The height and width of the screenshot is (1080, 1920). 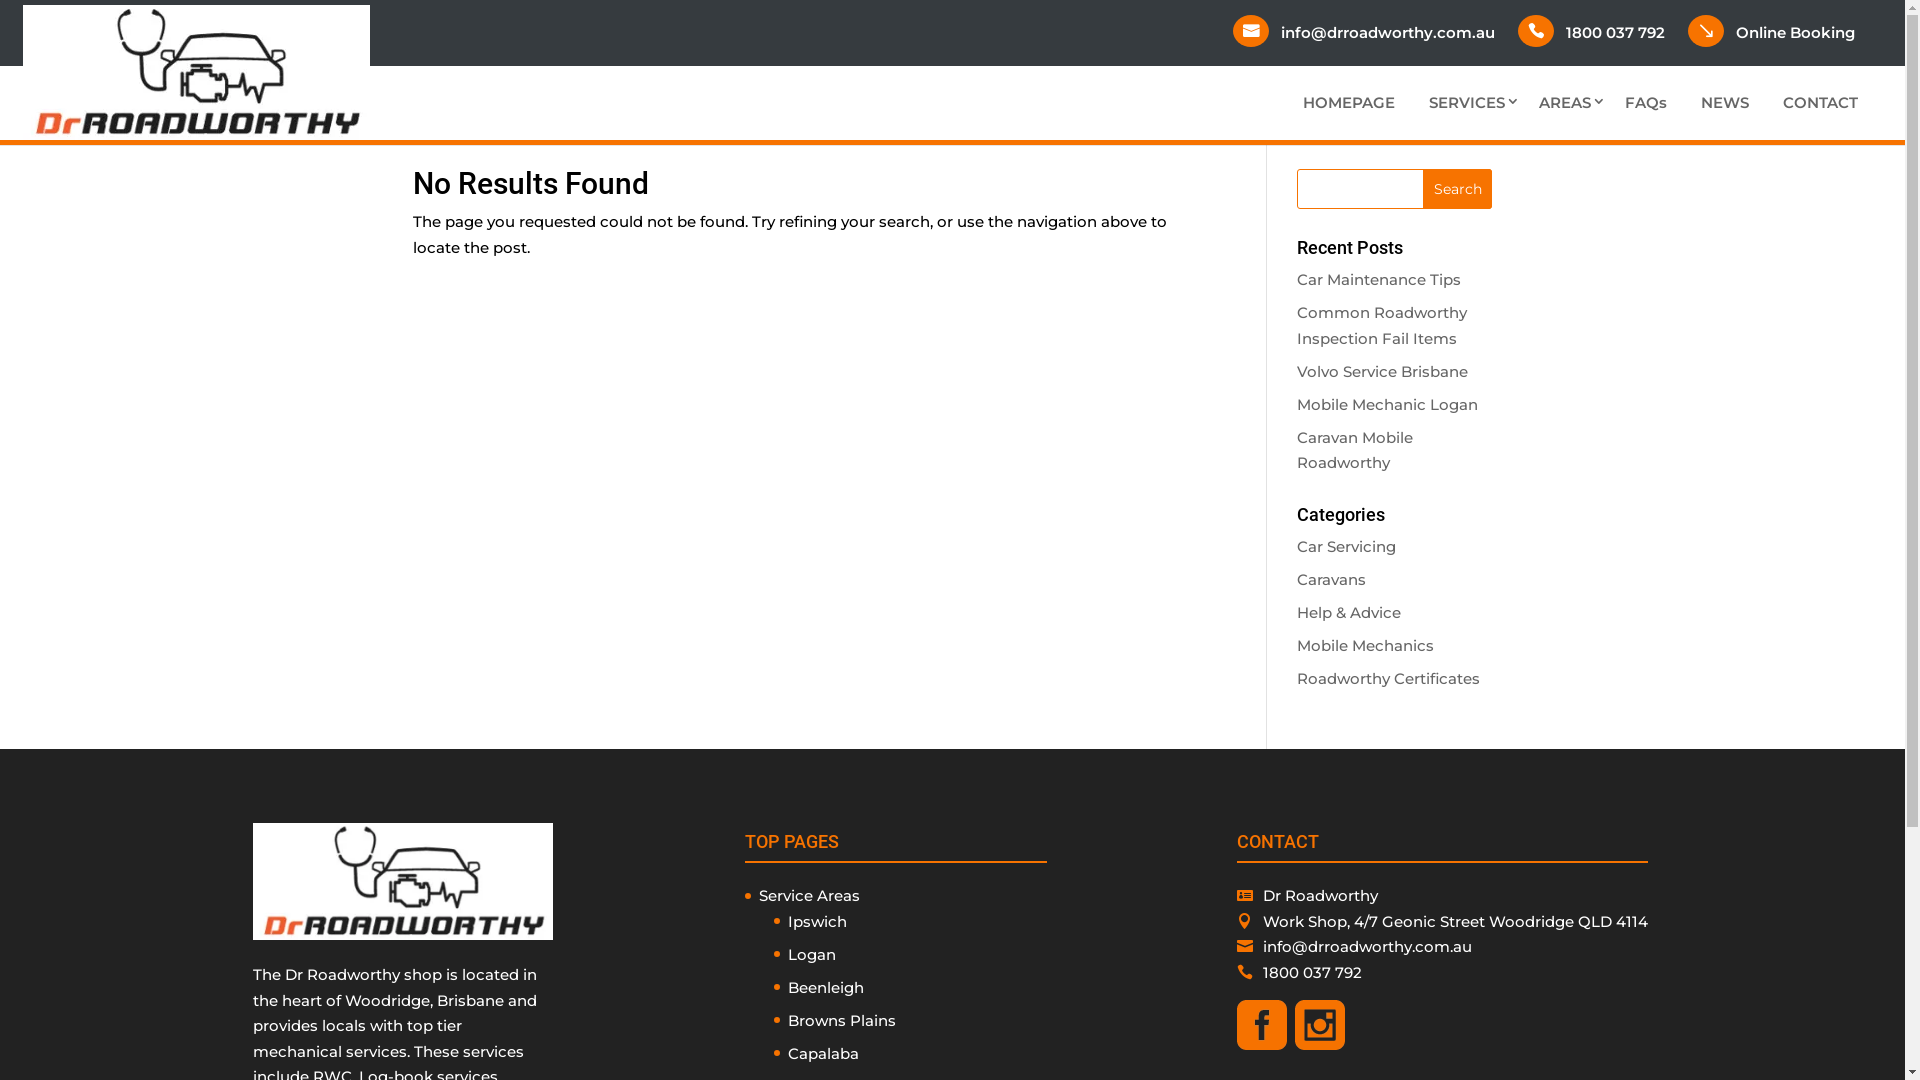 What do you see at coordinates (1346, 546) in the screenshot?
I see `Car Servicing` at bounding box center [1346, 546].